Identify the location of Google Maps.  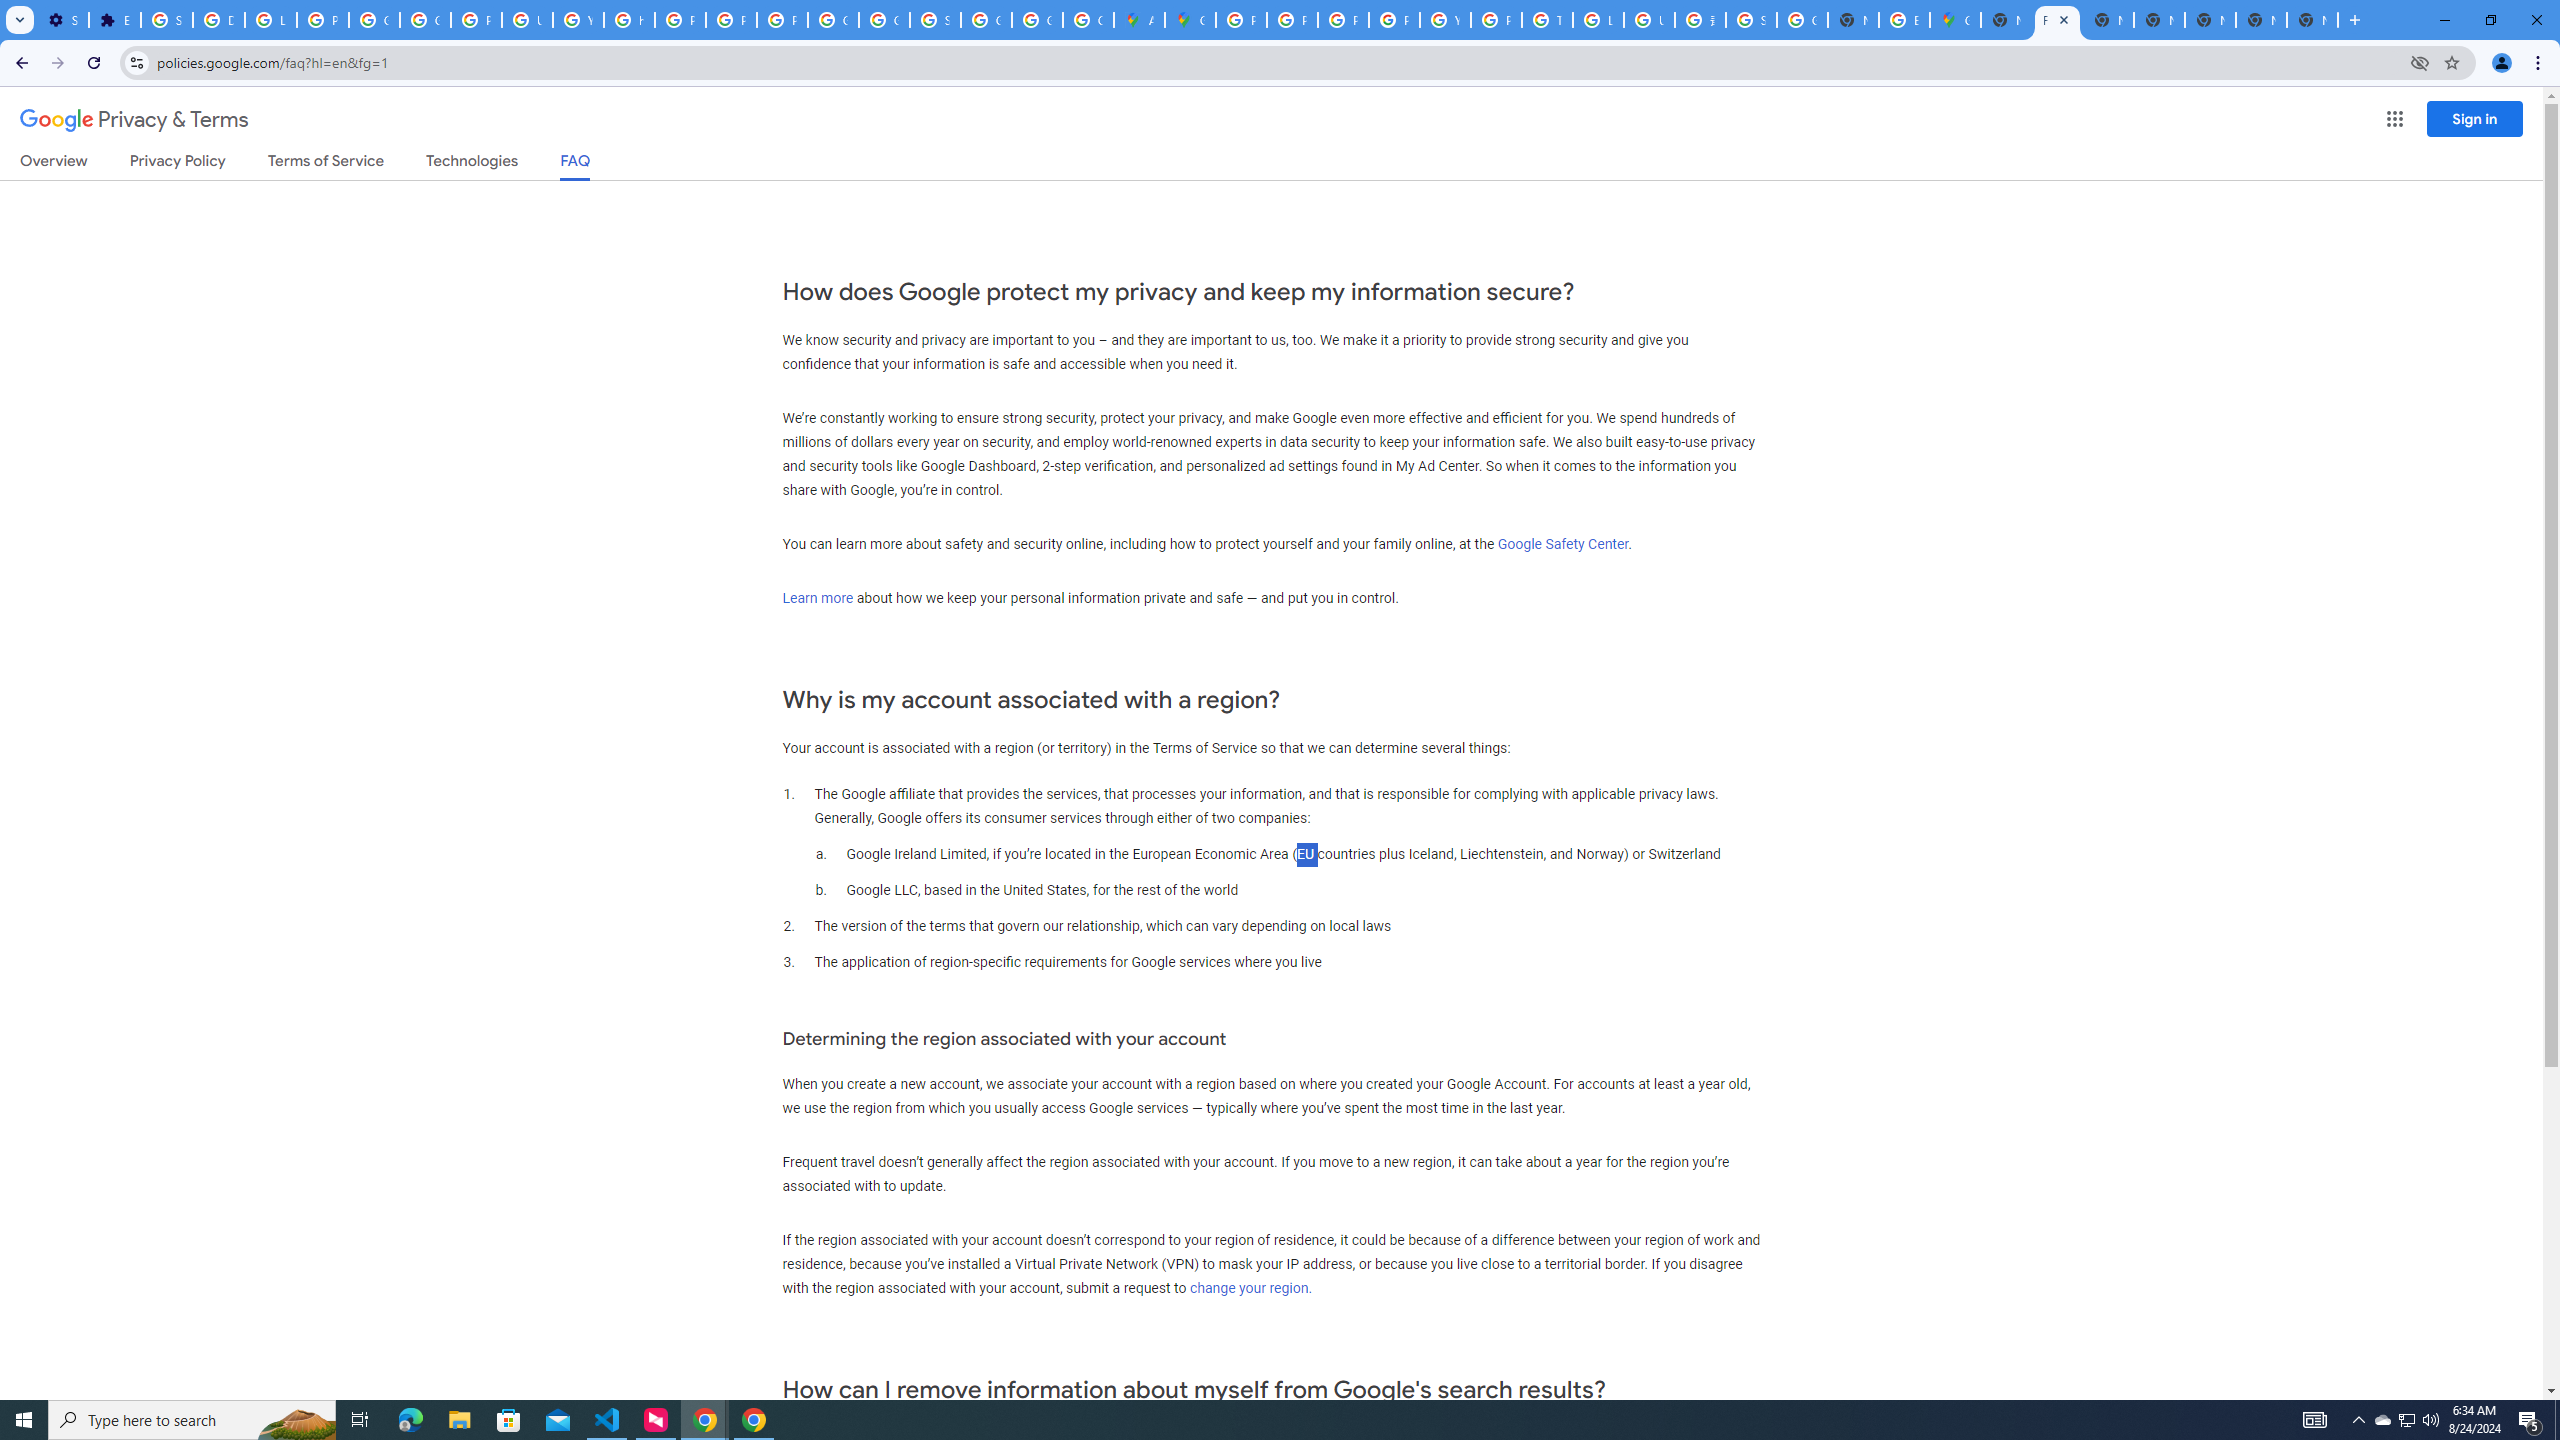
(1192, 20).